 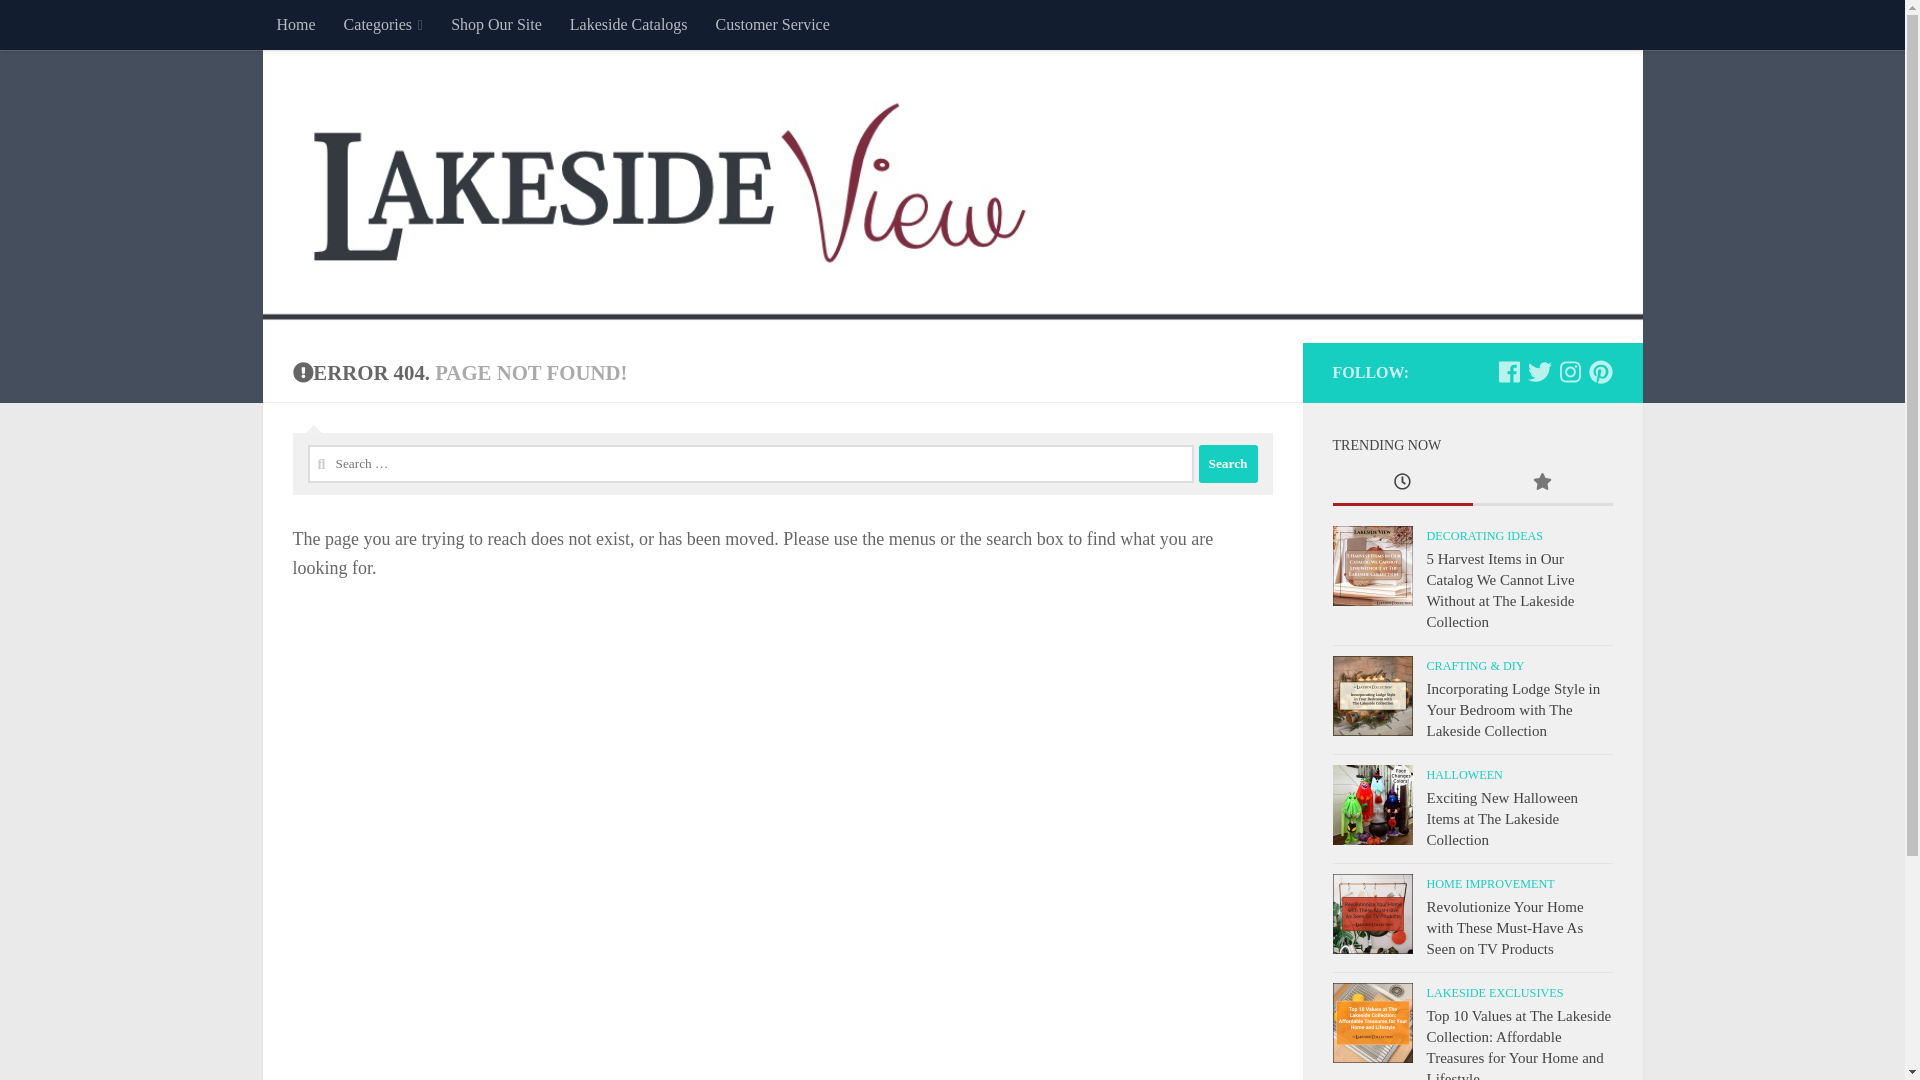 What do you see at coordinates (294, 24) in the screenshot?
I see `Home` at bounding box center [294, 24].